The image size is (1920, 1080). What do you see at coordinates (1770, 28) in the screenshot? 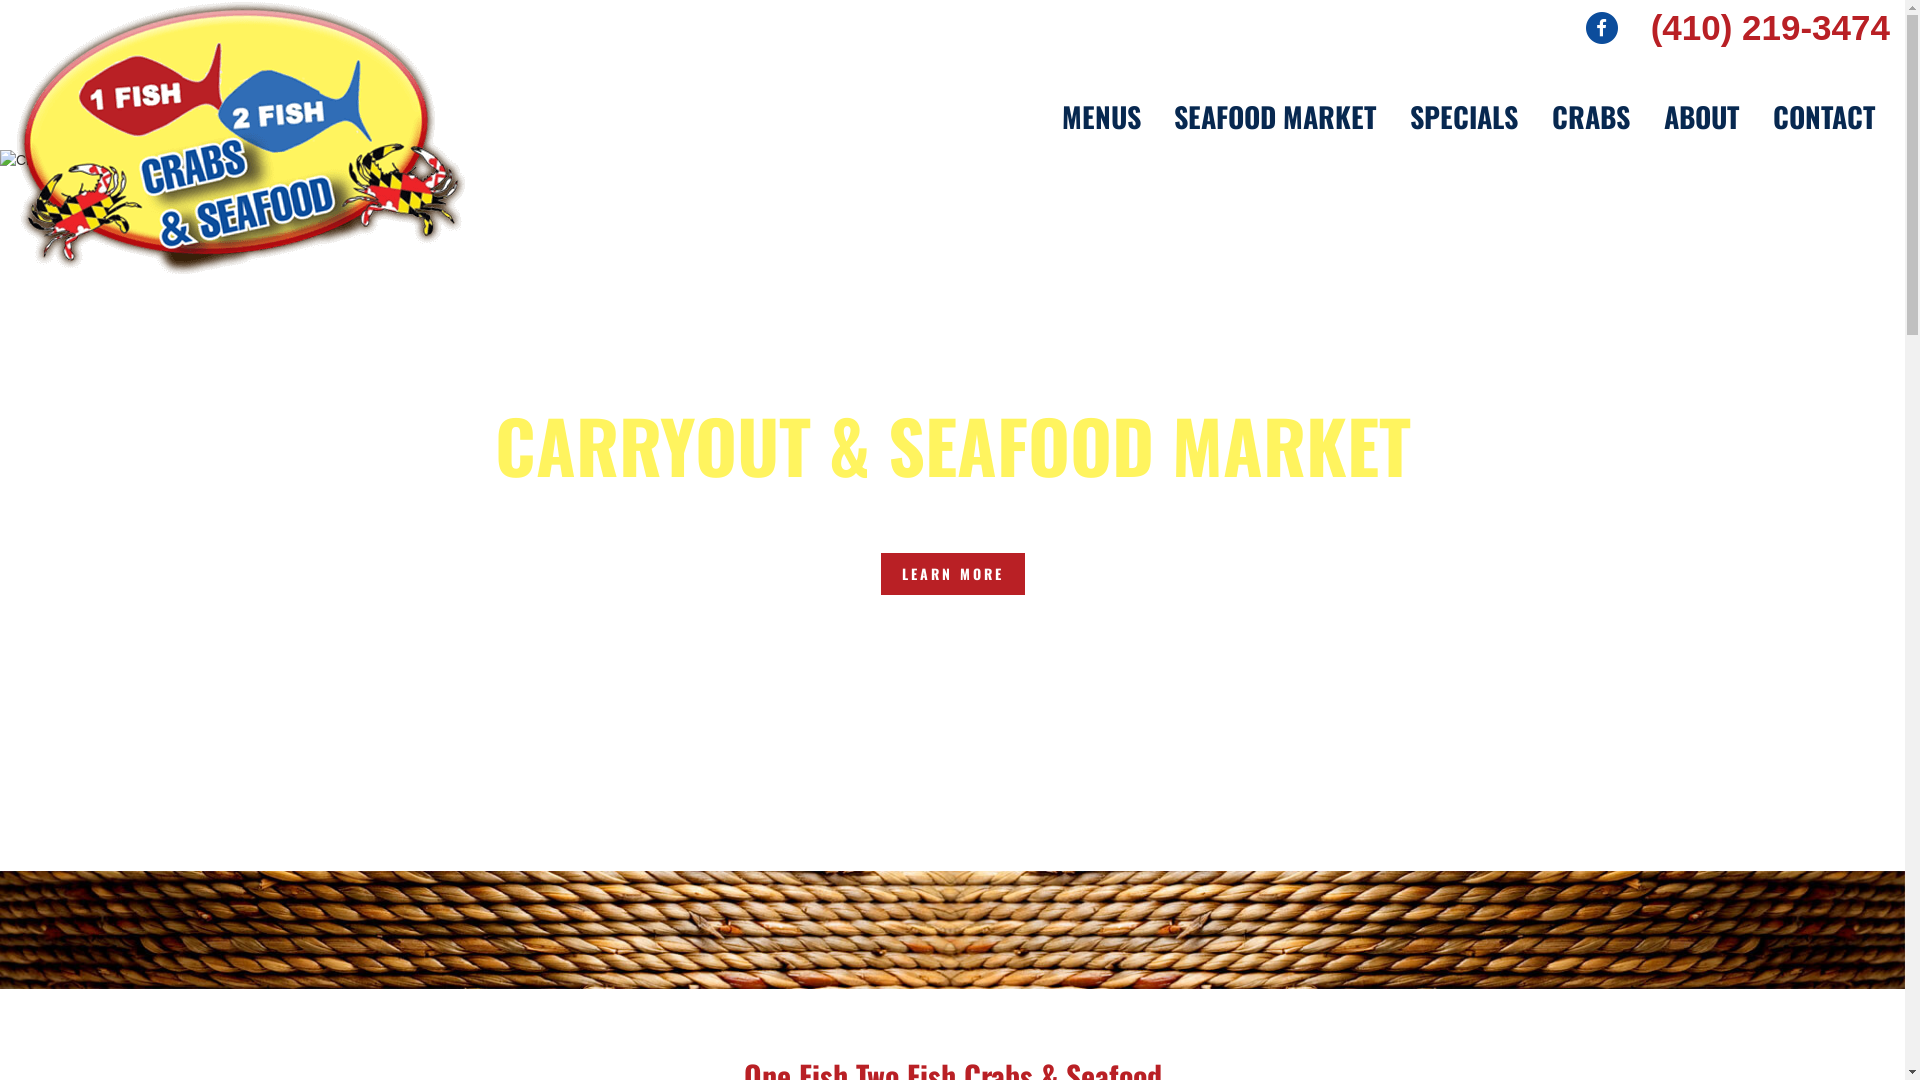
I see `(410) 219-3474` at bounding box center [1770, 28].